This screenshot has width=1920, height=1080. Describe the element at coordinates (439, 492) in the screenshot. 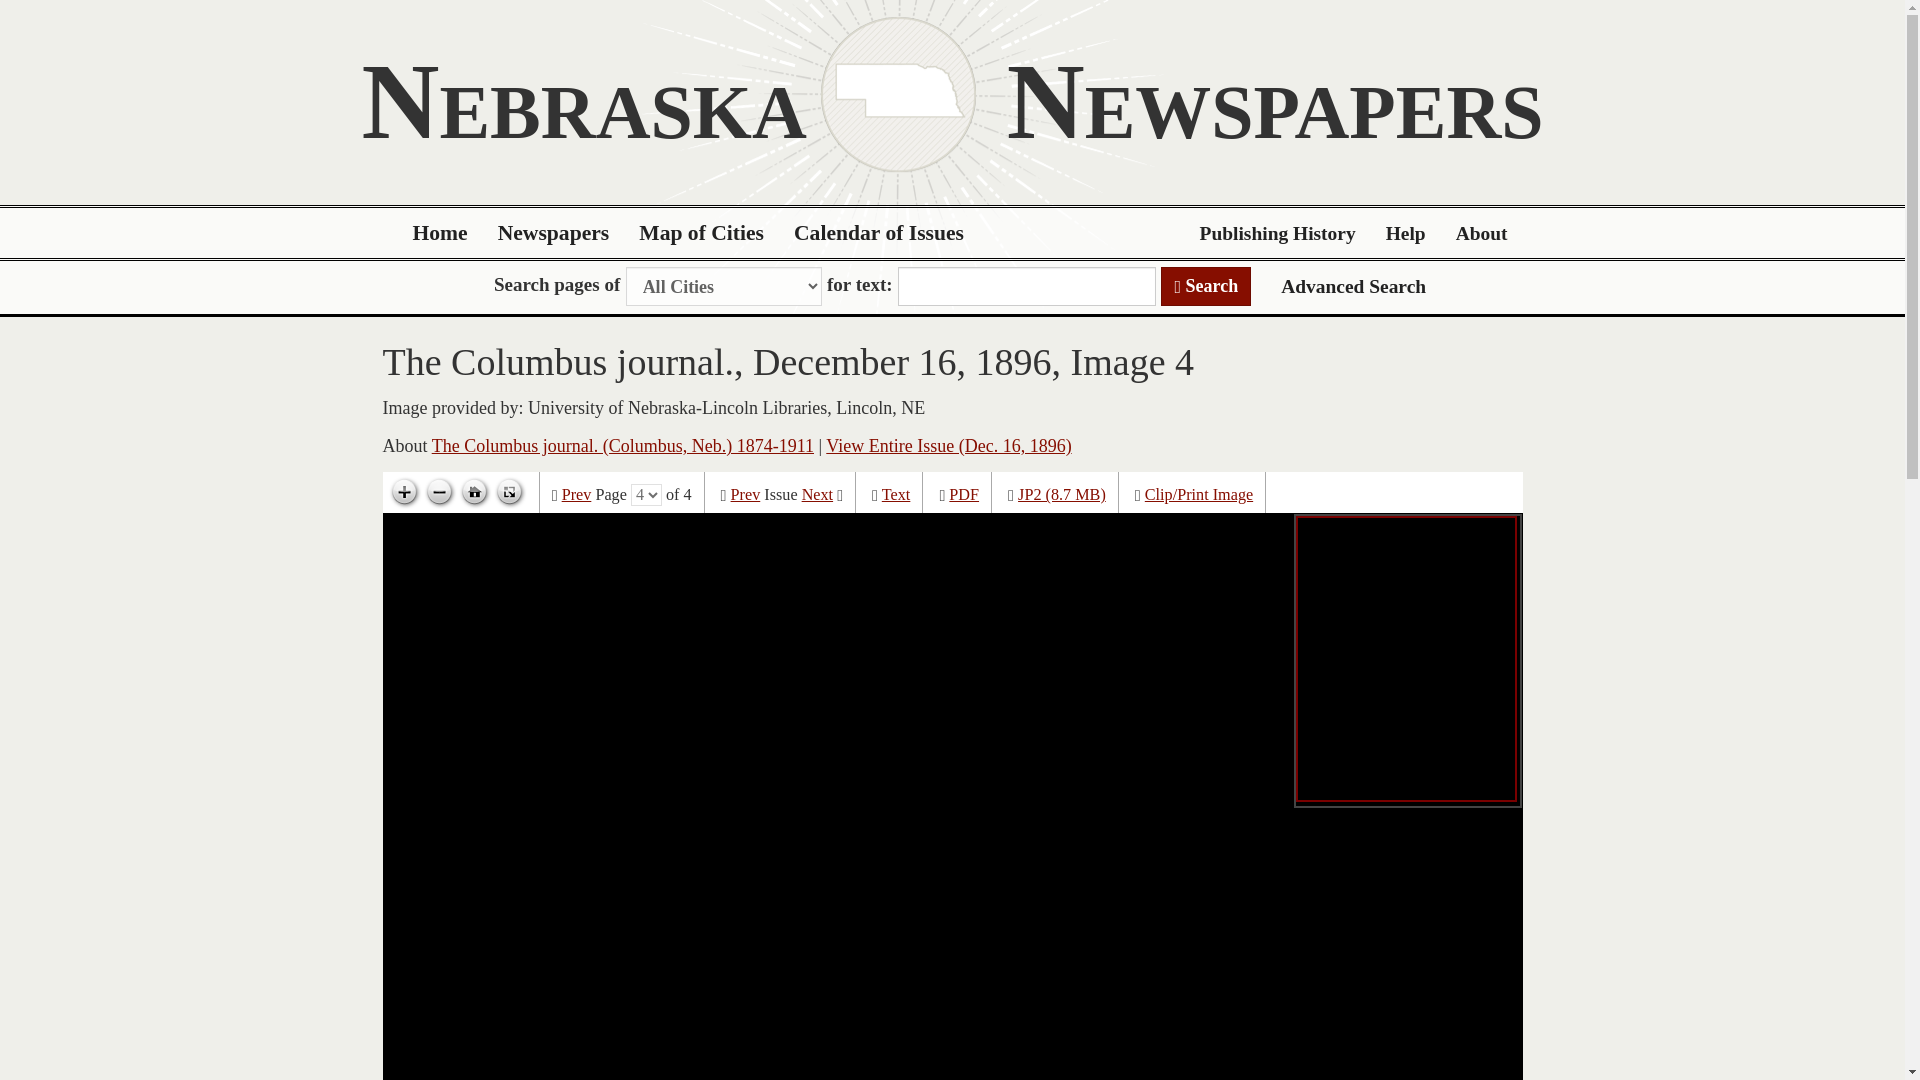

I see `Zoom out` at that location.